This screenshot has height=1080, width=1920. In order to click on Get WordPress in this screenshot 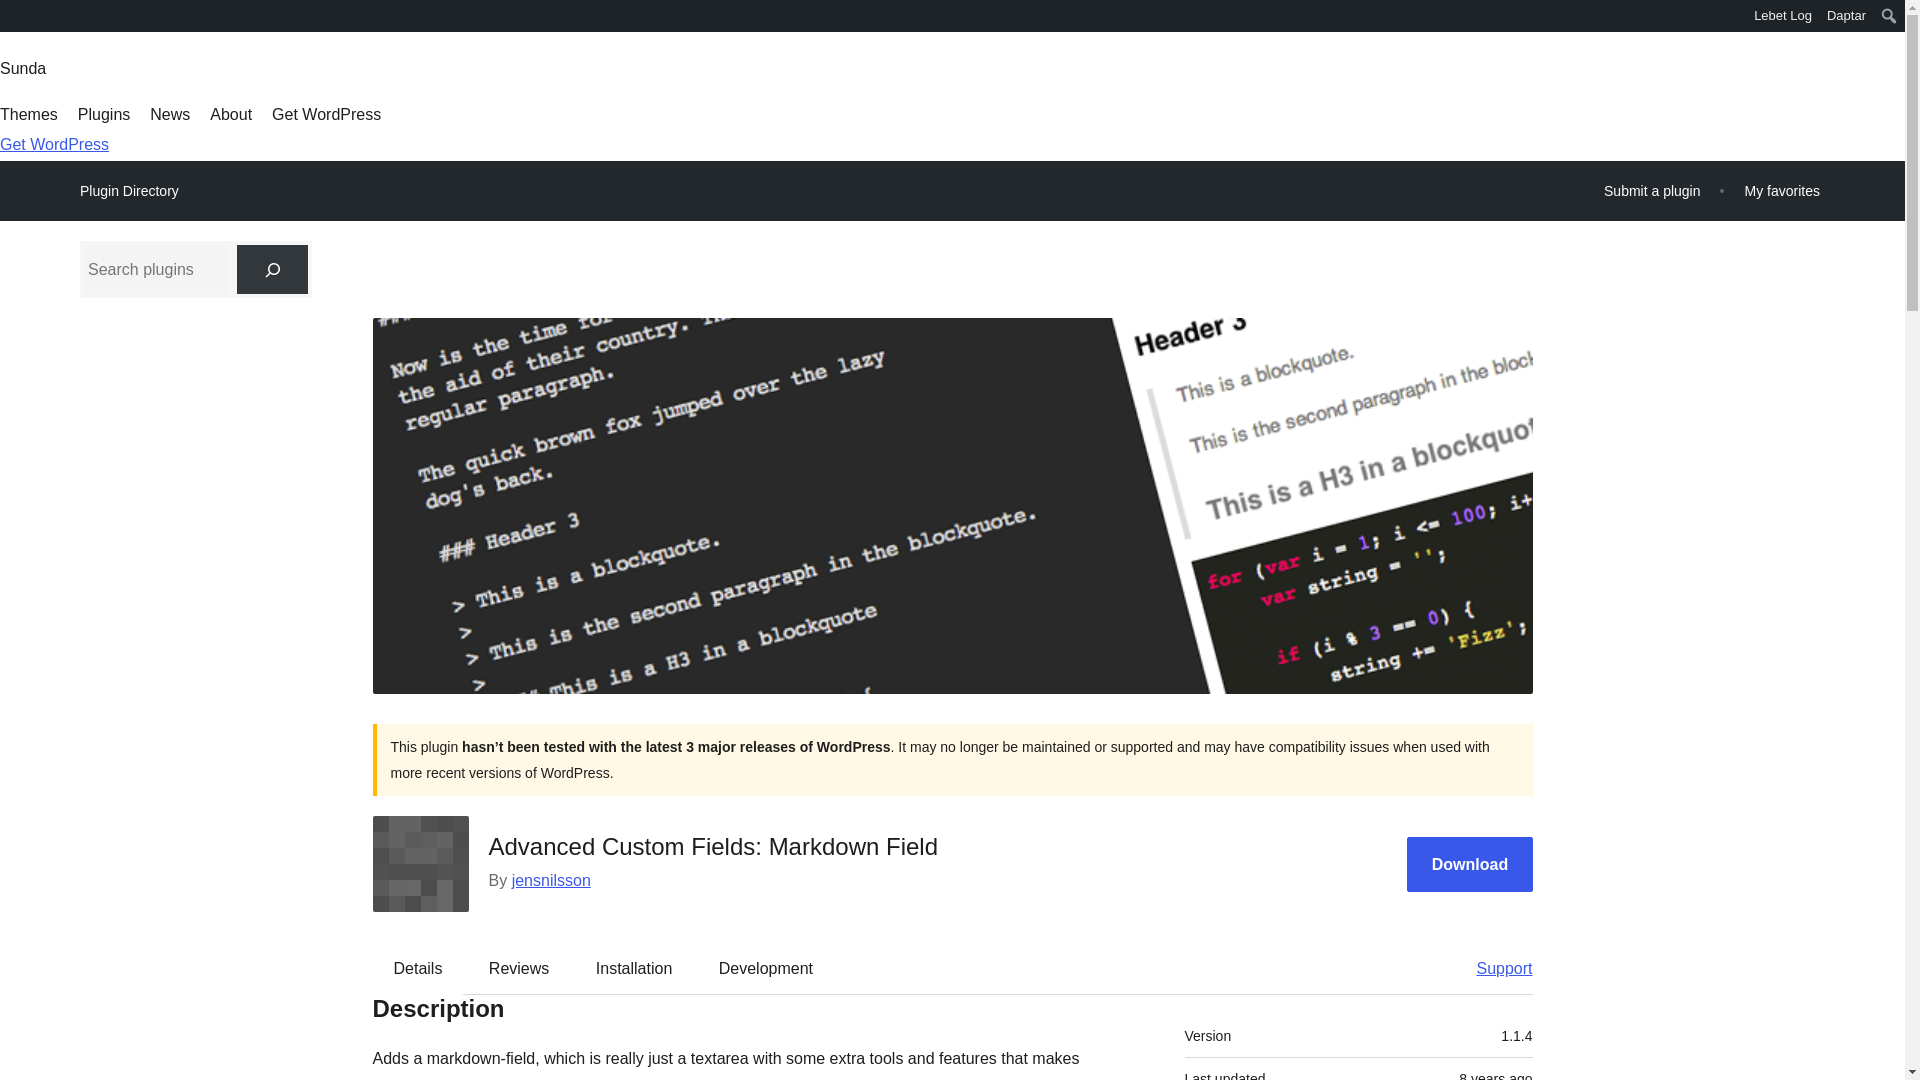, I will do `click(54, 144)`.